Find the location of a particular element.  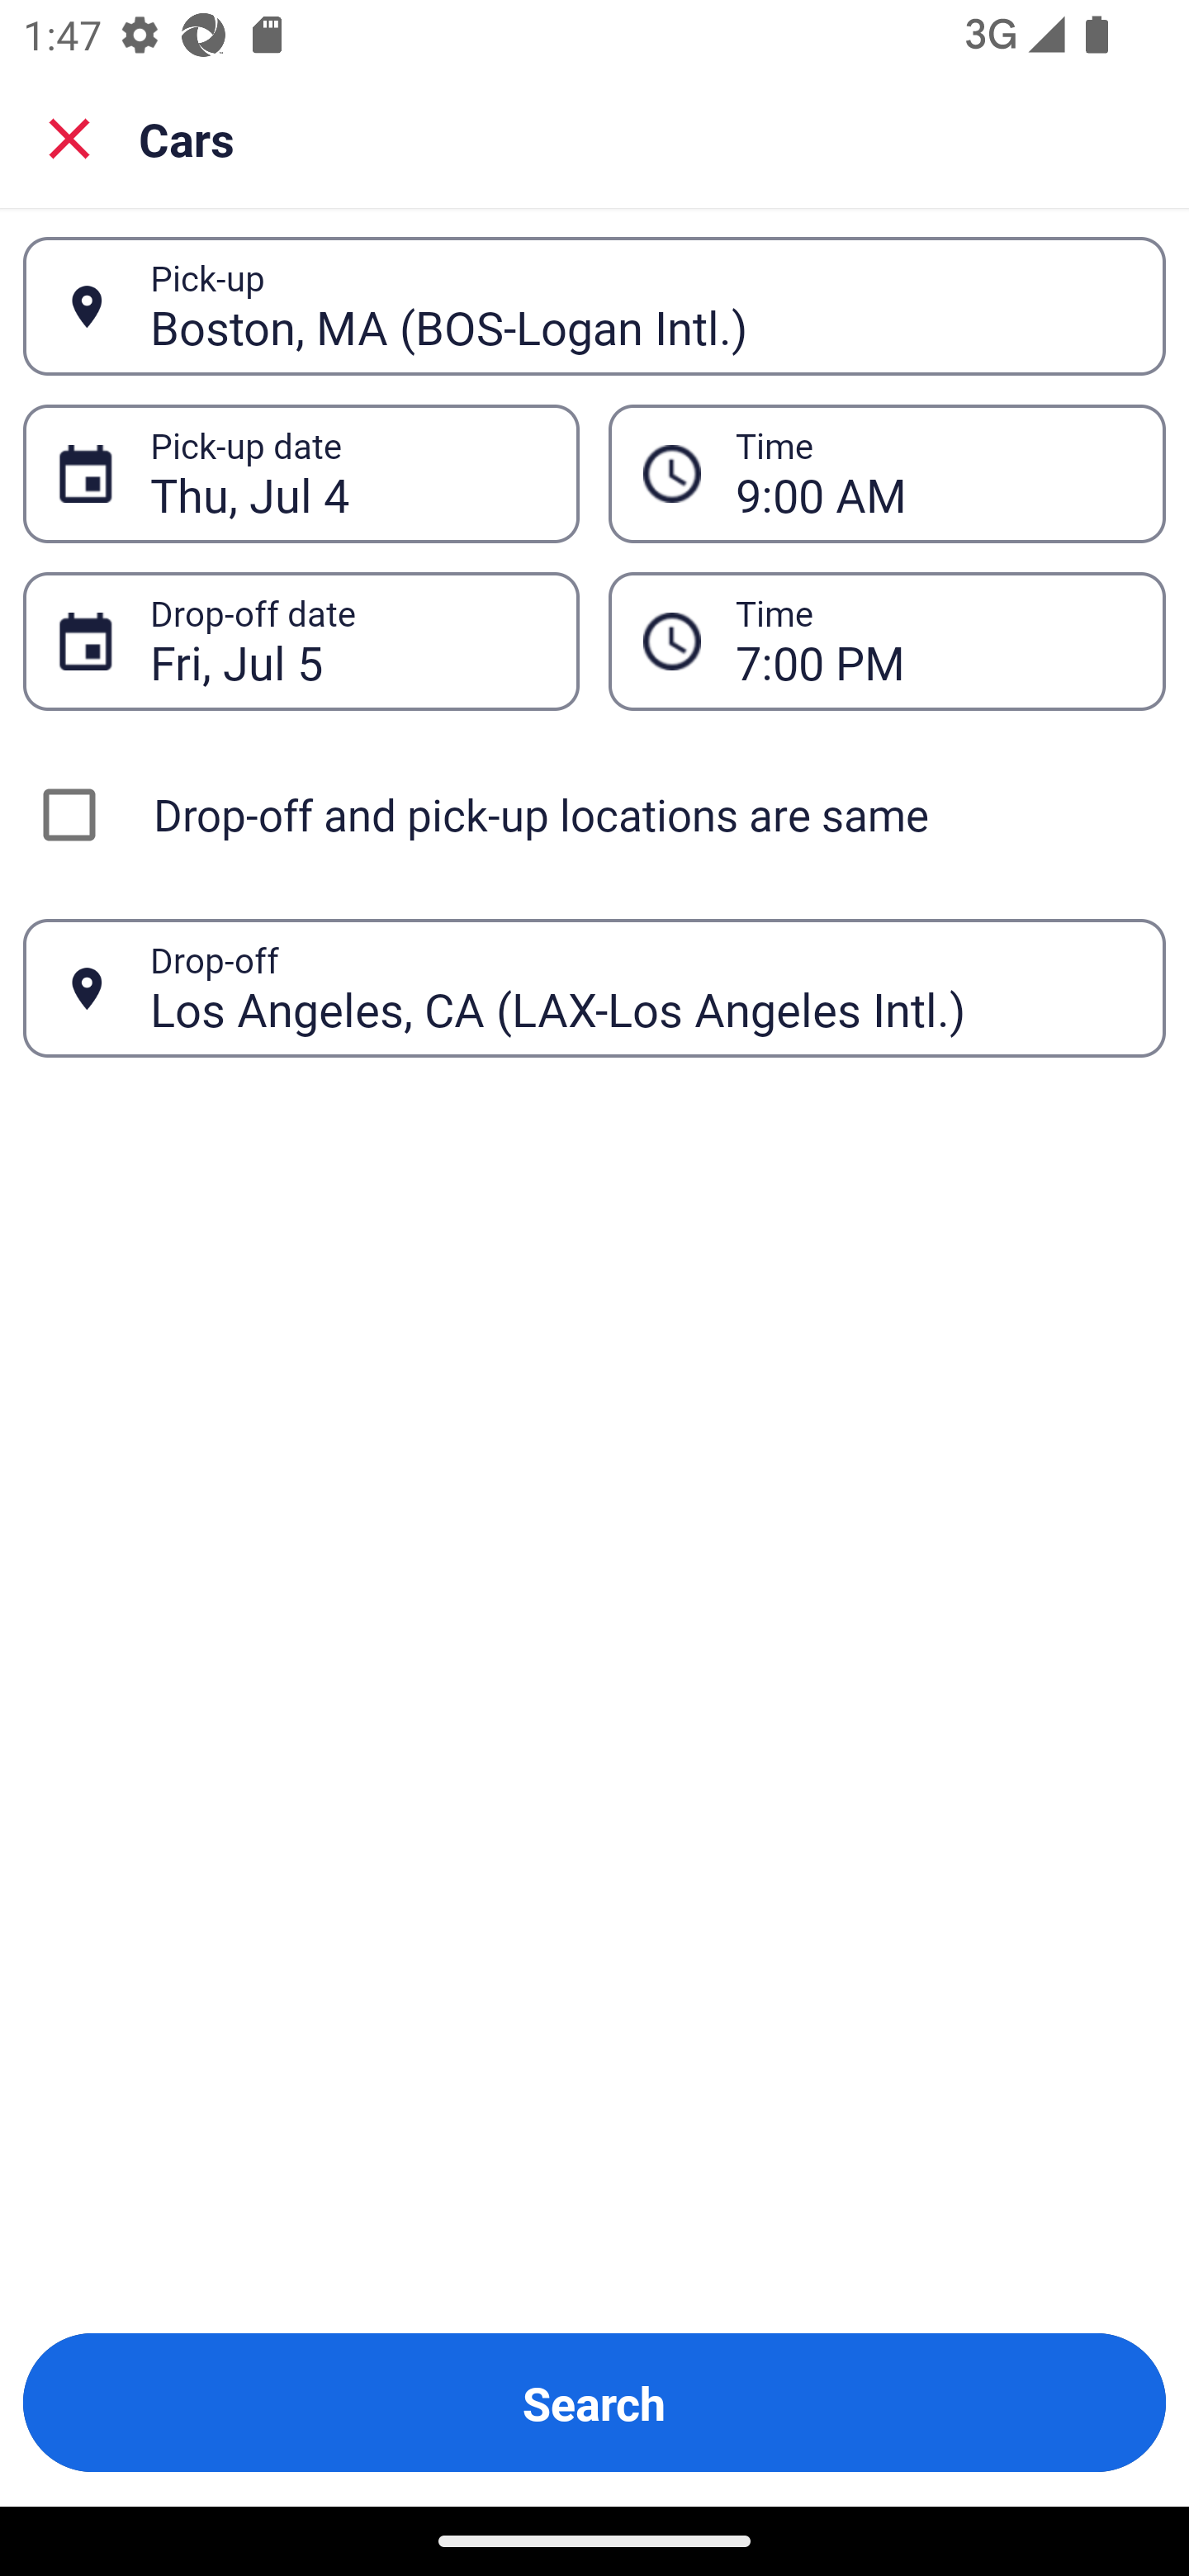

Drop-off and pick-up locations are same is located at coordinates (594, 814).